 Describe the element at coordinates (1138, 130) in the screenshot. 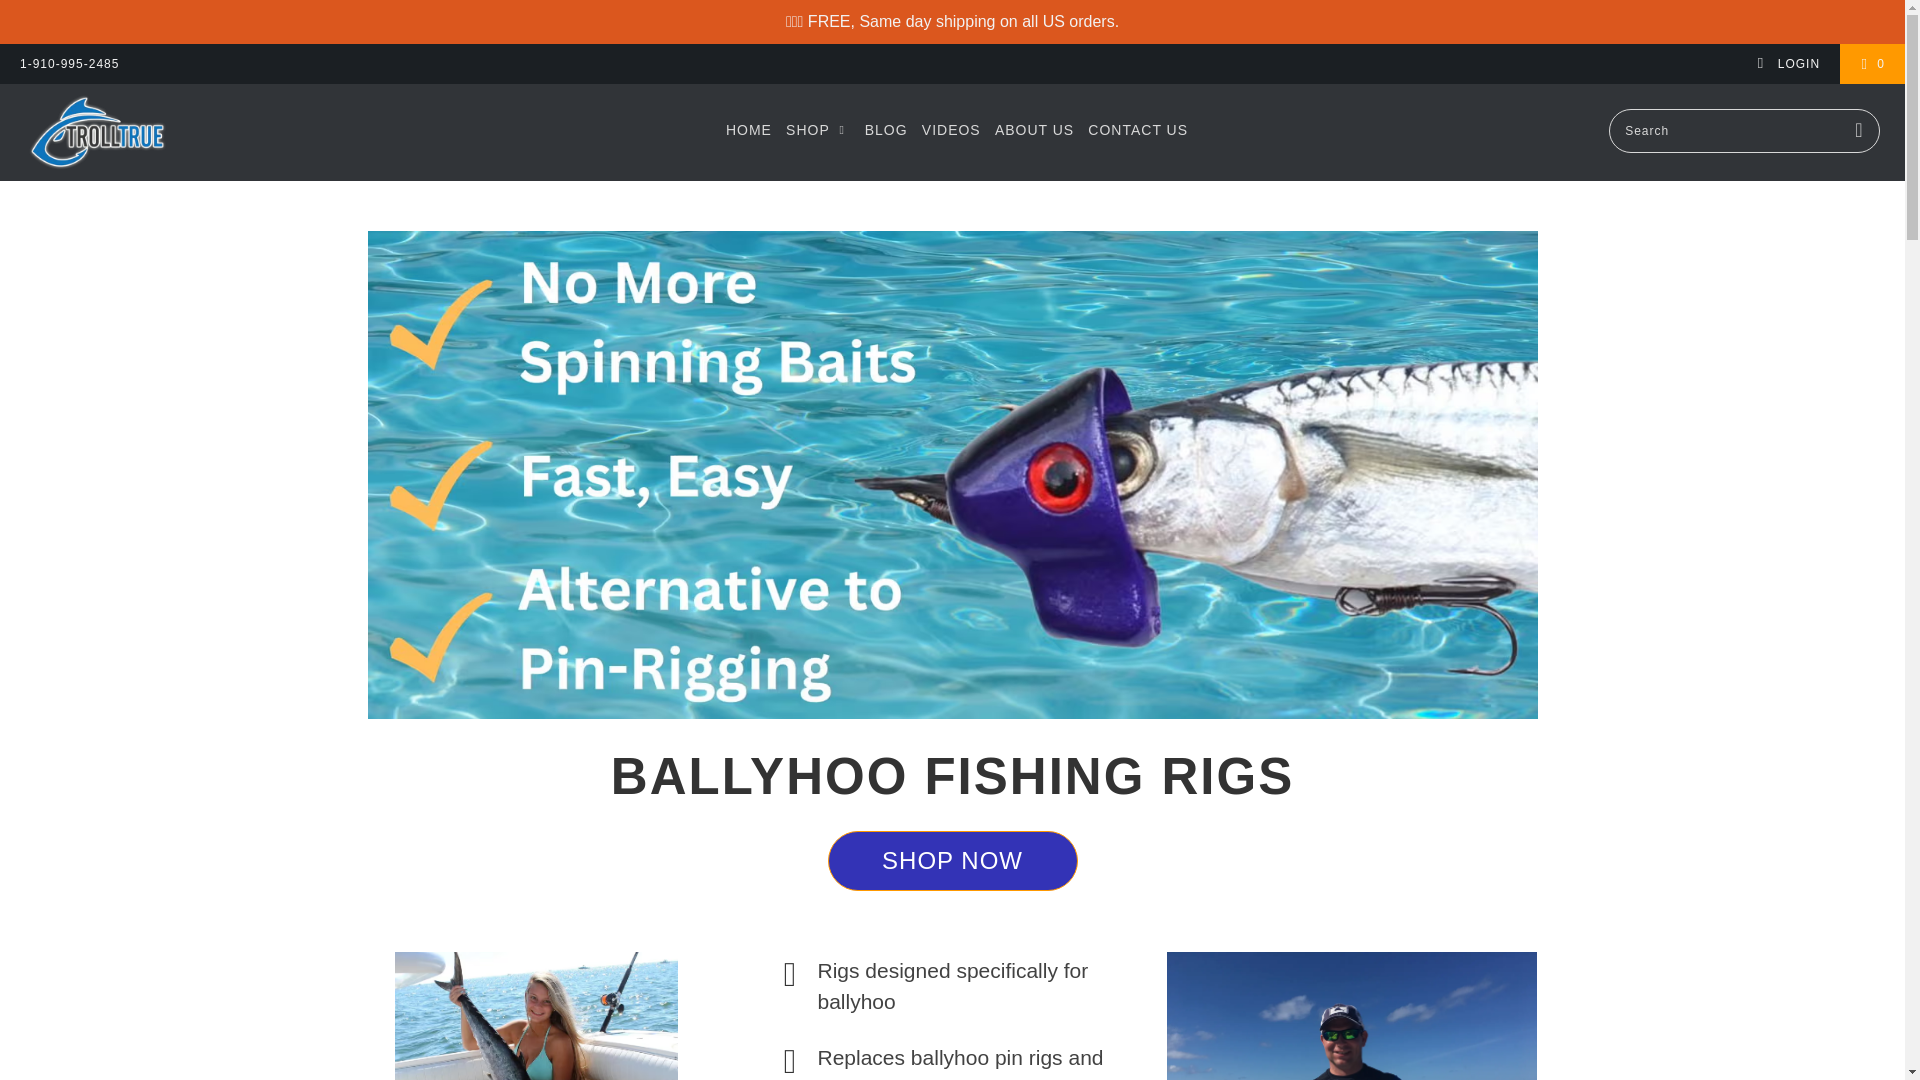

I see `CONTACT US` at that location.